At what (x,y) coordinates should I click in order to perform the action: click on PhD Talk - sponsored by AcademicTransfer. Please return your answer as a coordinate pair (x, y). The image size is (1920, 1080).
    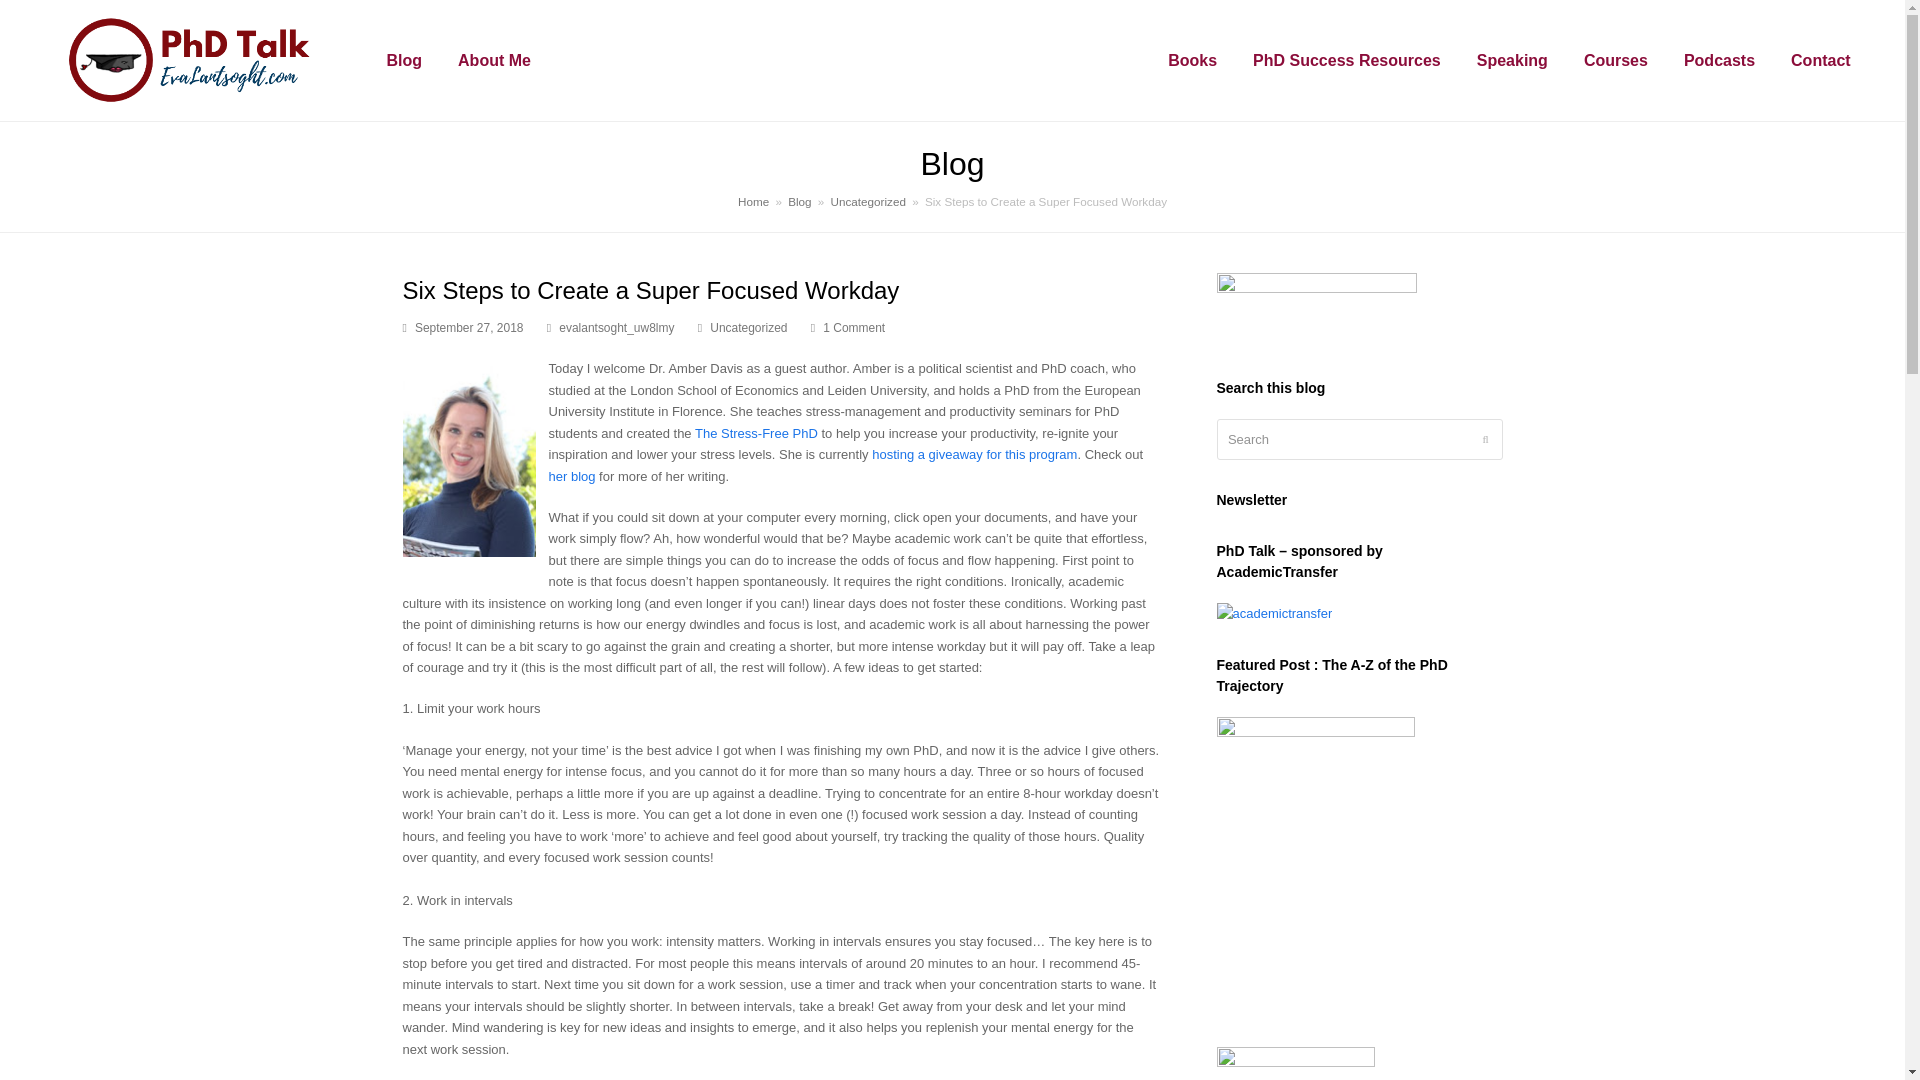
    Looking at the image, I should click on (1274, 613).